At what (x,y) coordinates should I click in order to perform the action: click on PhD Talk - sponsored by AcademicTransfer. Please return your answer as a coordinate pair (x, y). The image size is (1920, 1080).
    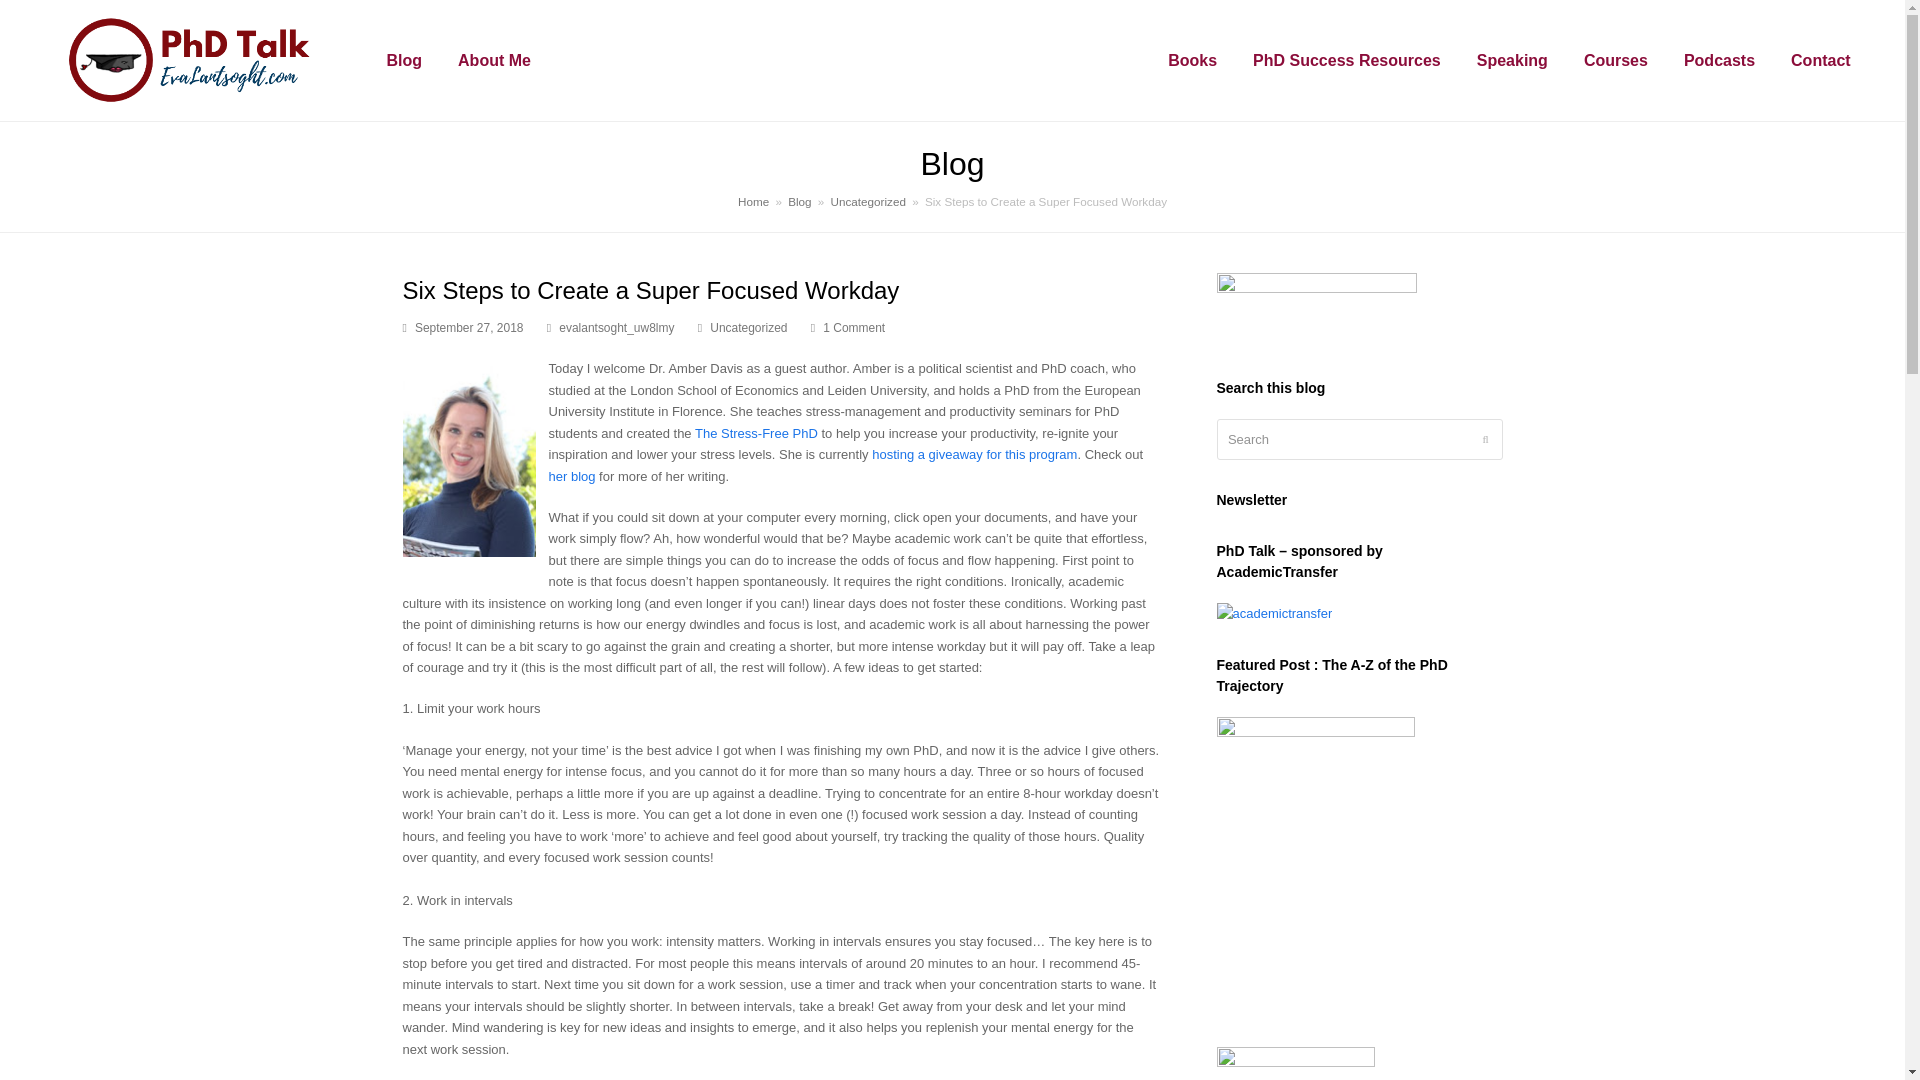
    Looking at the image, I should click on (1274, 613).